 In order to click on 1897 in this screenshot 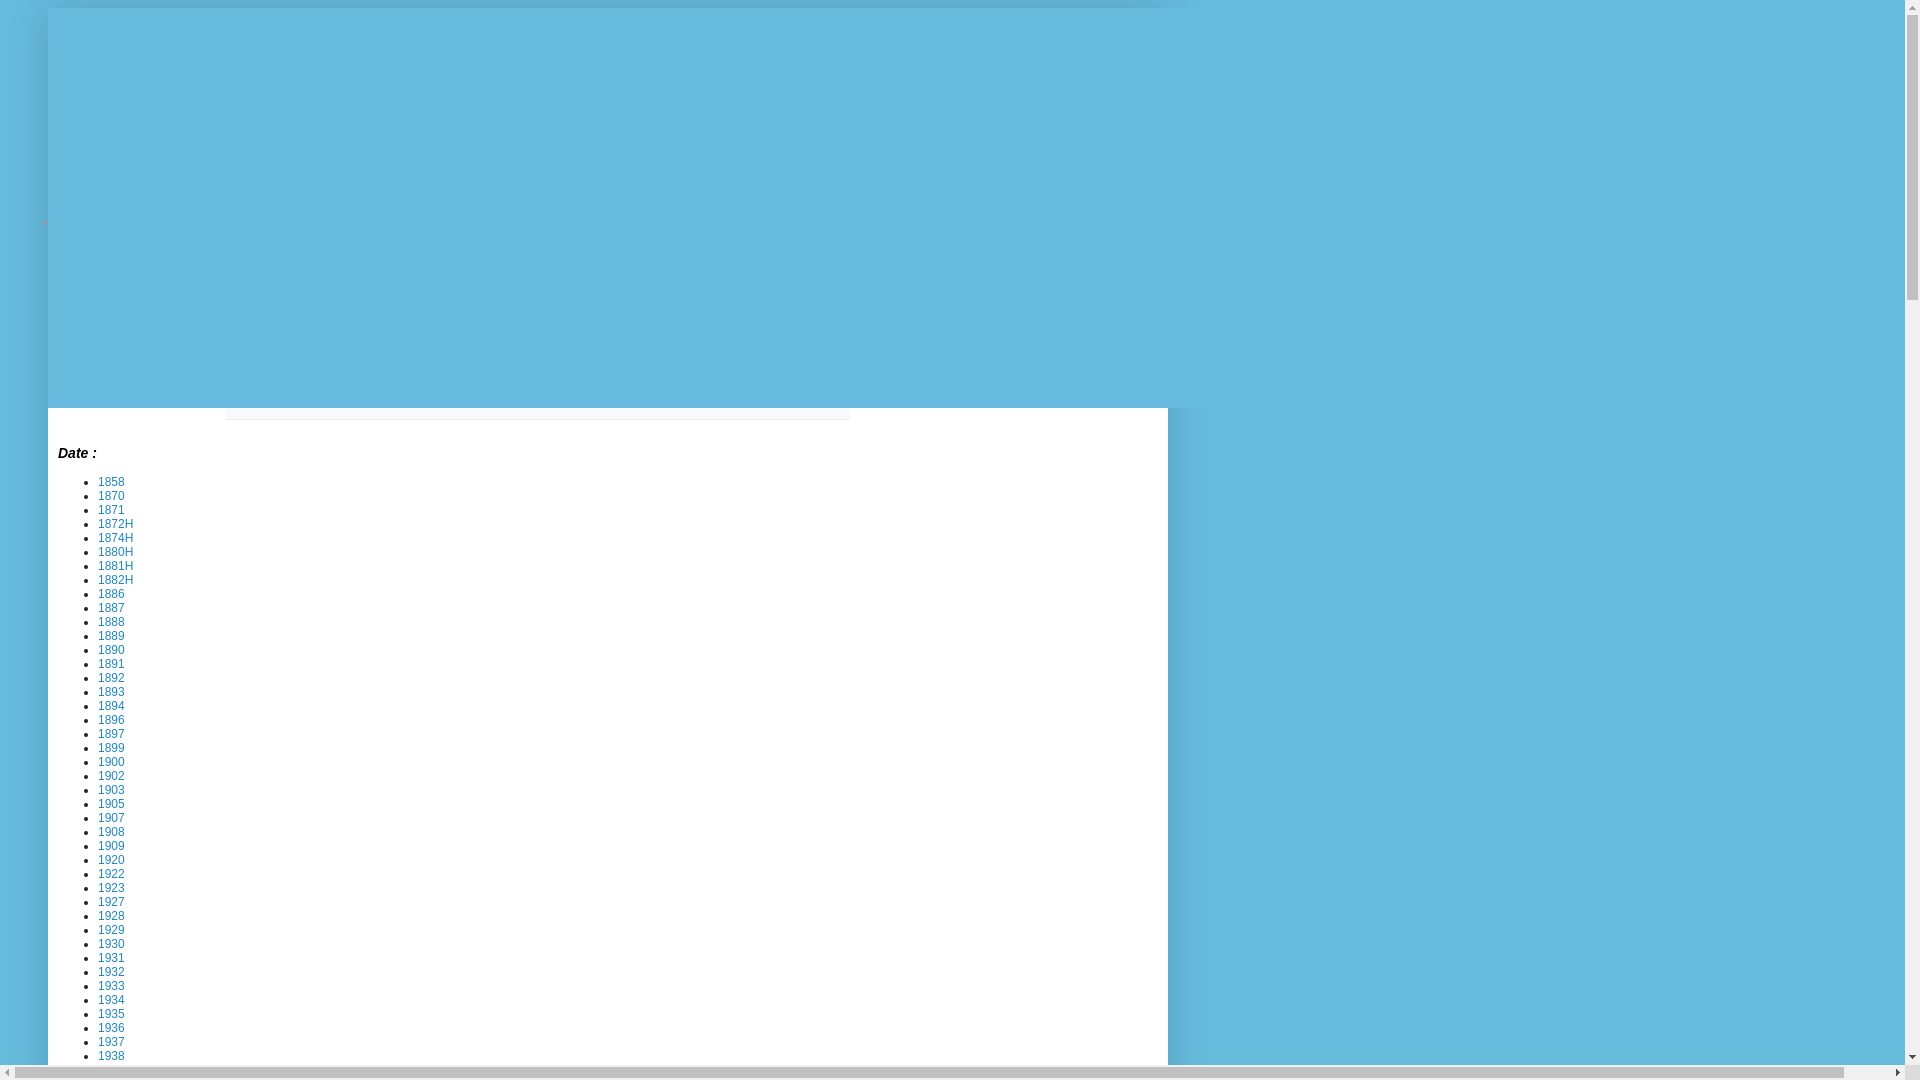, I will do `click(112, 734)`.